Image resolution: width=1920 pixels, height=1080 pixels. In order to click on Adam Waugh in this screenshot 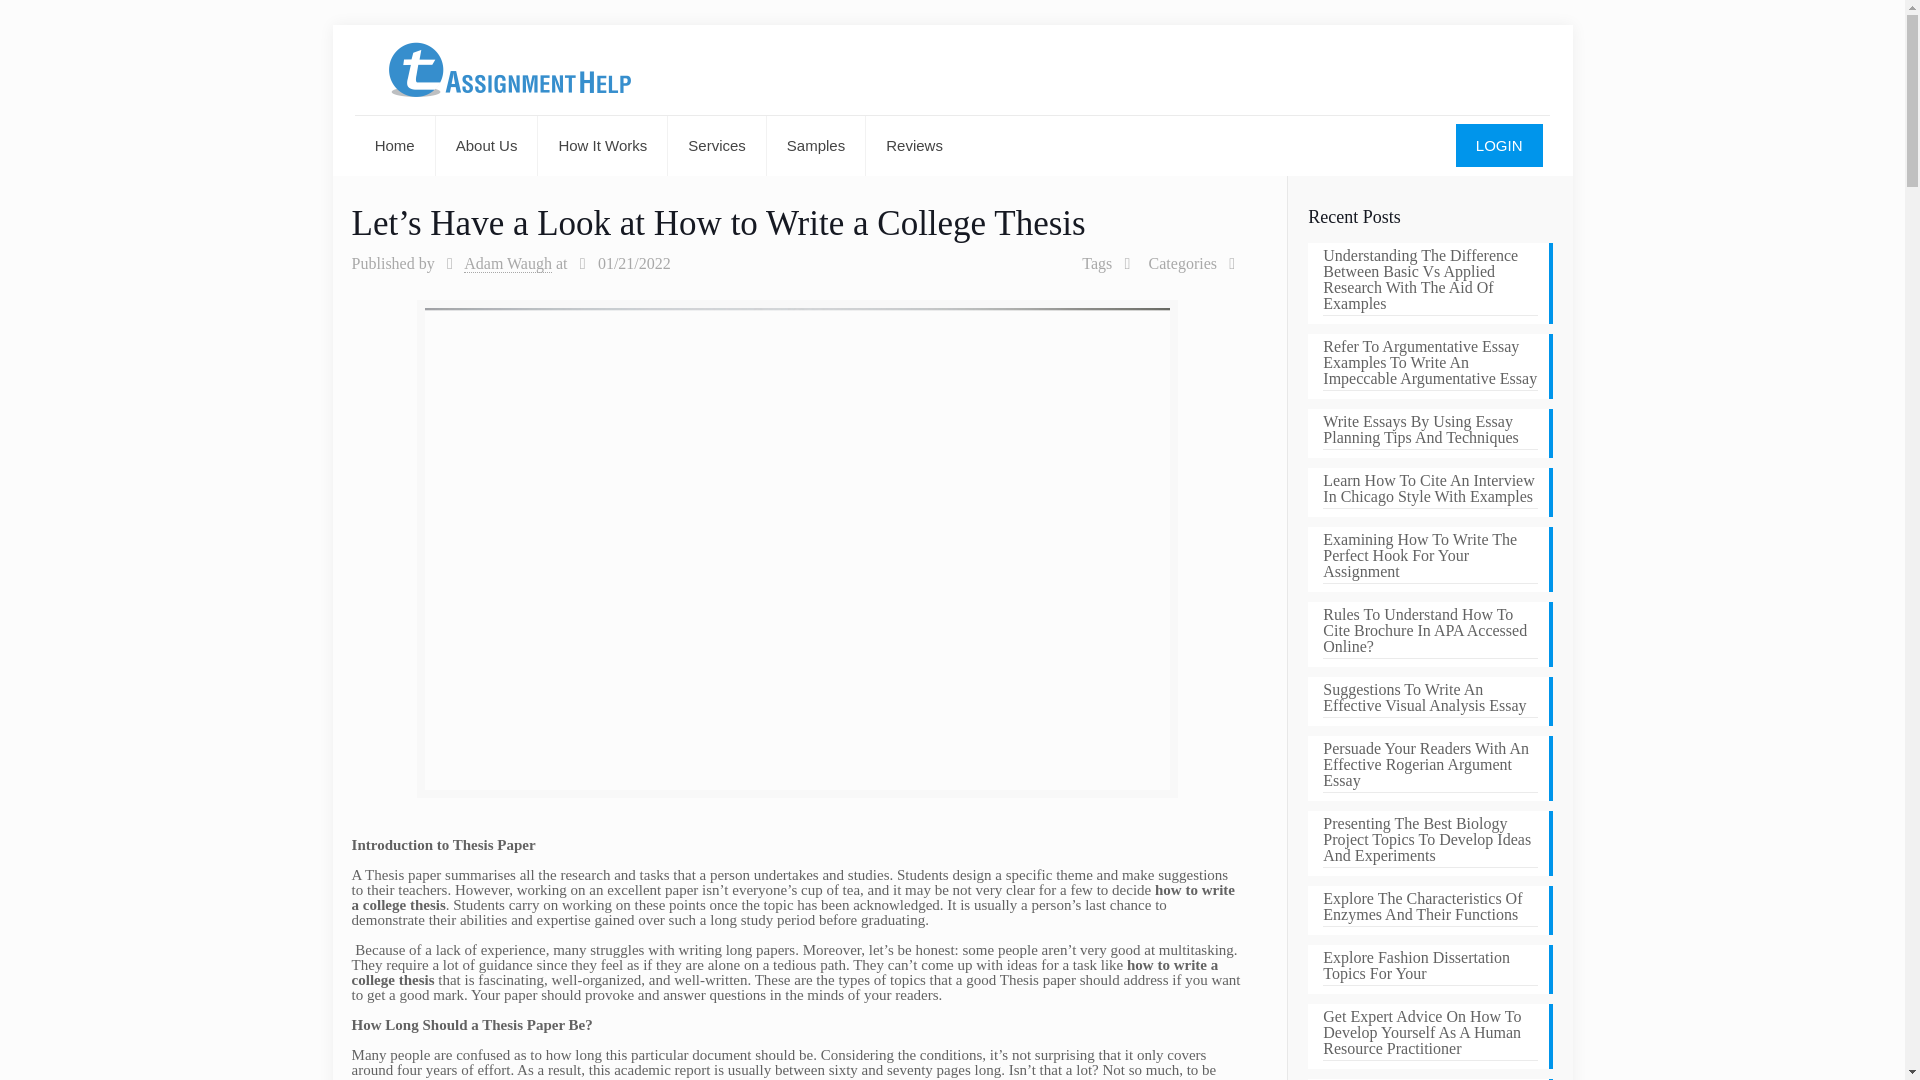, I will do `click(508, 264)`.